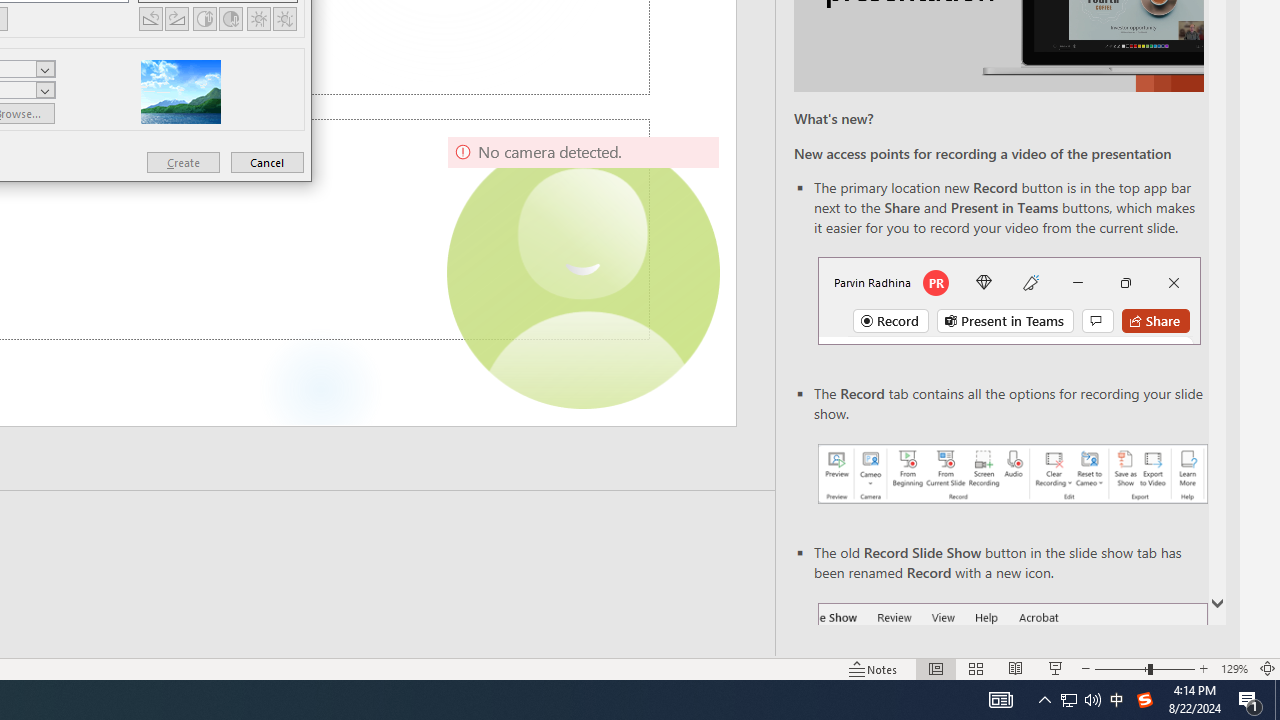 The height and width of the screenshot is (720, 1280). What do you see at coordinates (183, 162) in the screenshot?
I see `Create` at bounding box center [183, 162].